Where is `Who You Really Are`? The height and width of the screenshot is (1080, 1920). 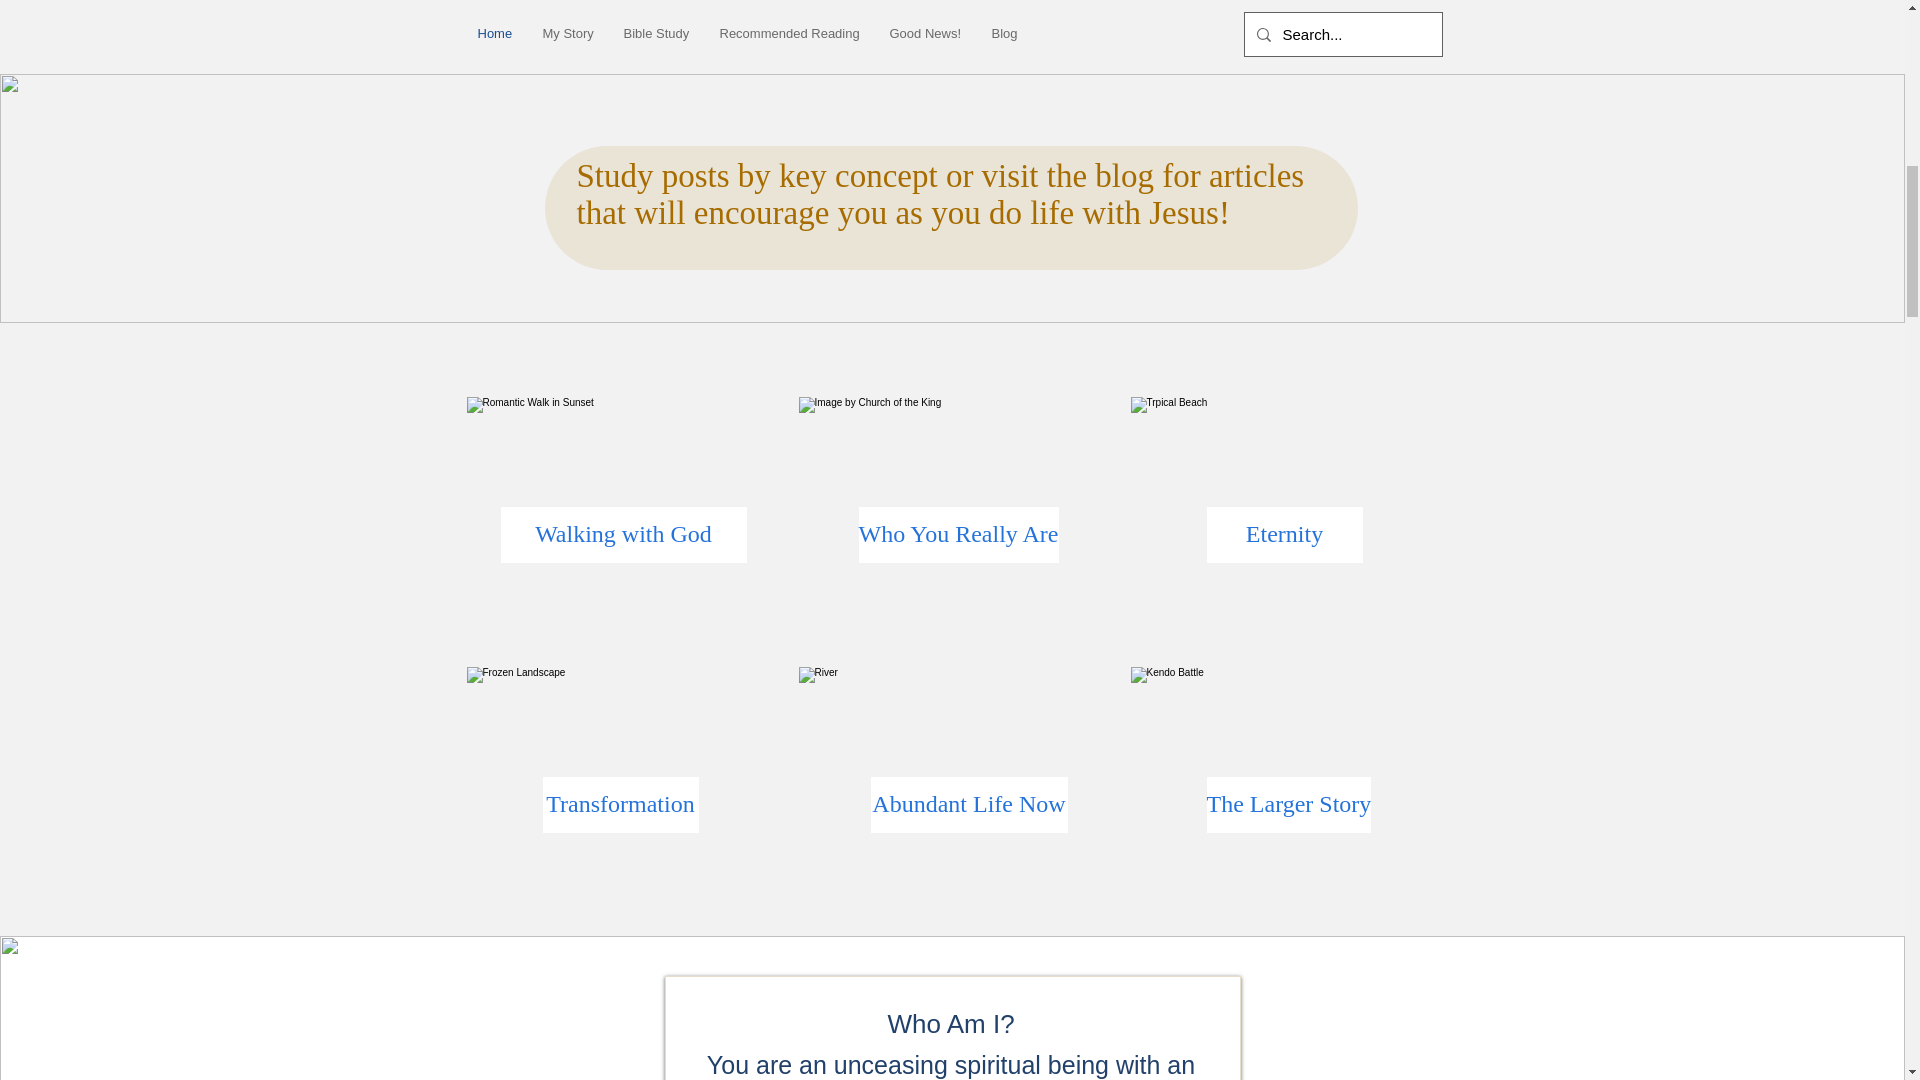
Who You Really Are is located at coordinates (958, 534).